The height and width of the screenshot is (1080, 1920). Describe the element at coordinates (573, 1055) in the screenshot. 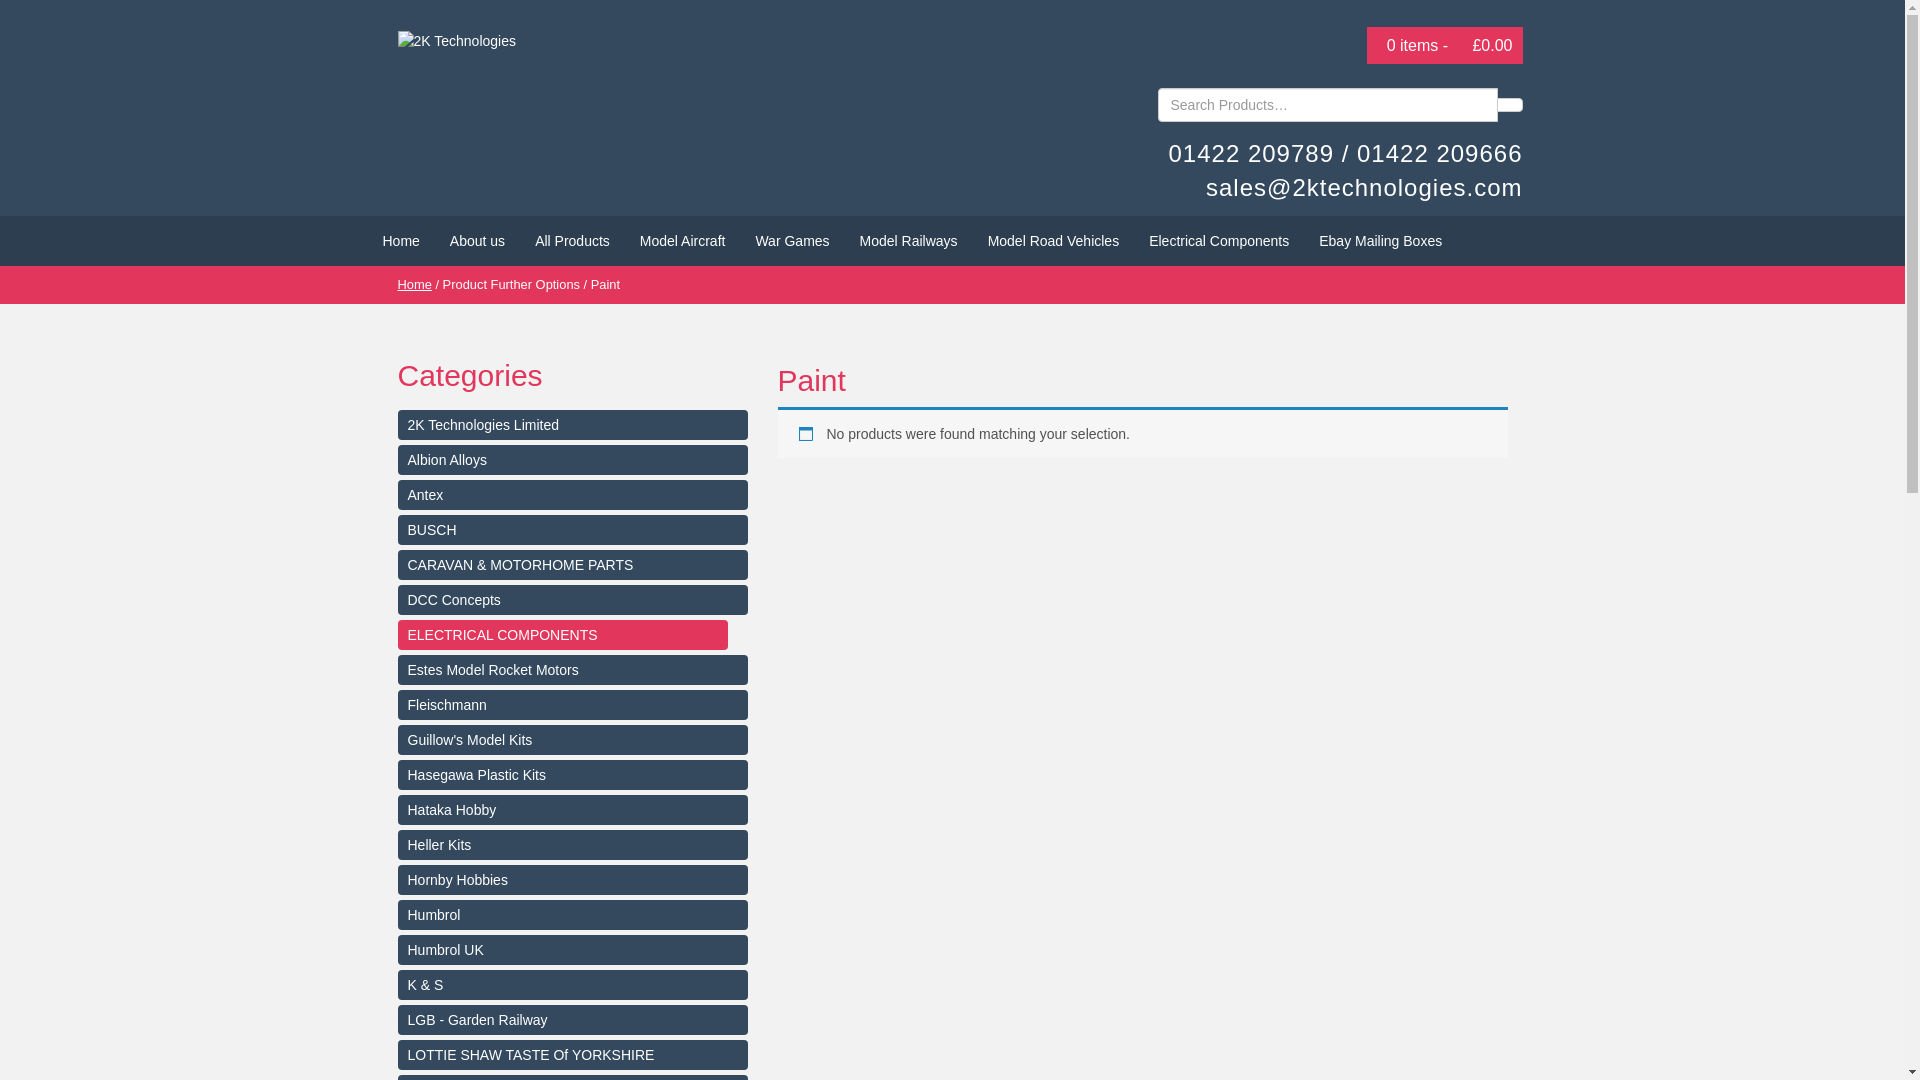

I see `LOTTIE SHAW TASTE Of YORKSHIRE` at that location.